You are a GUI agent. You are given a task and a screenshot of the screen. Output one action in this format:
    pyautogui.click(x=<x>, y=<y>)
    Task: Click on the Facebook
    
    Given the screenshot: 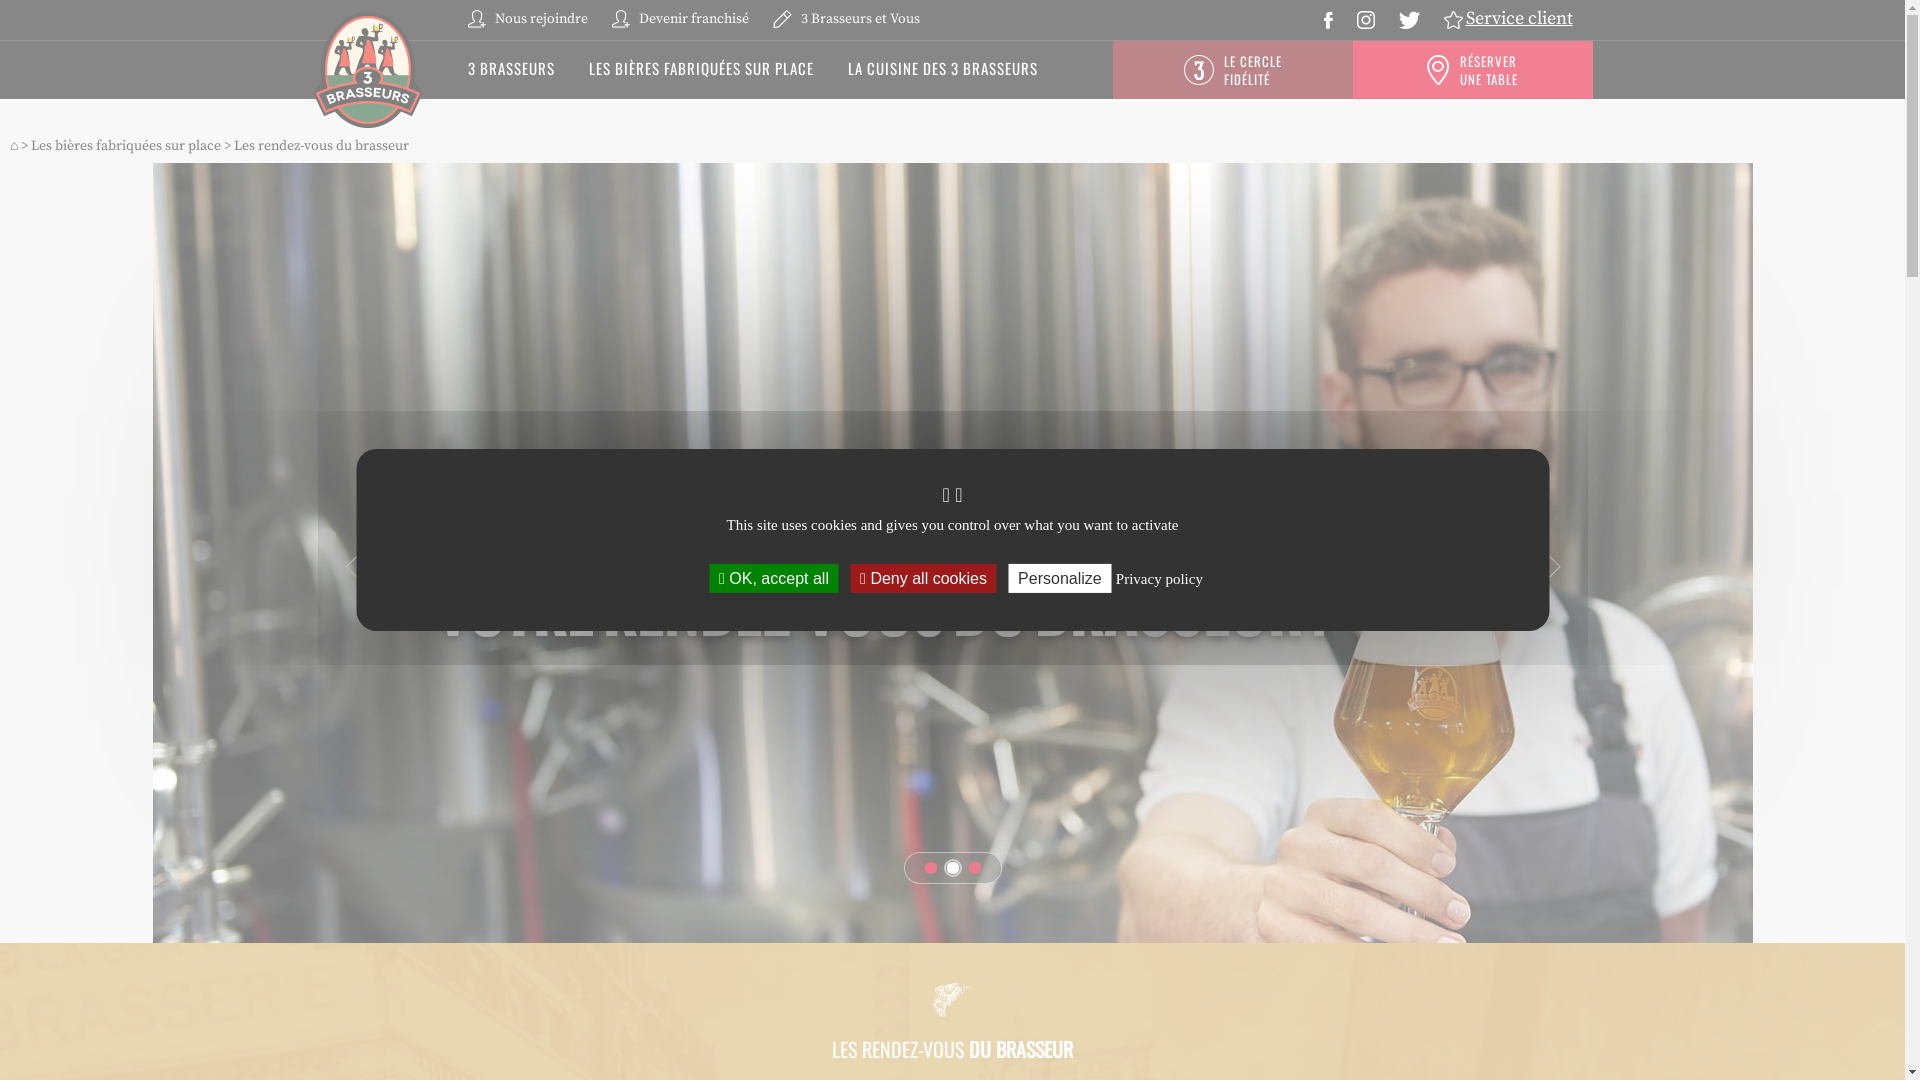 What is the action you would take?
    pyautogui.click(x=1328, y=18)
    